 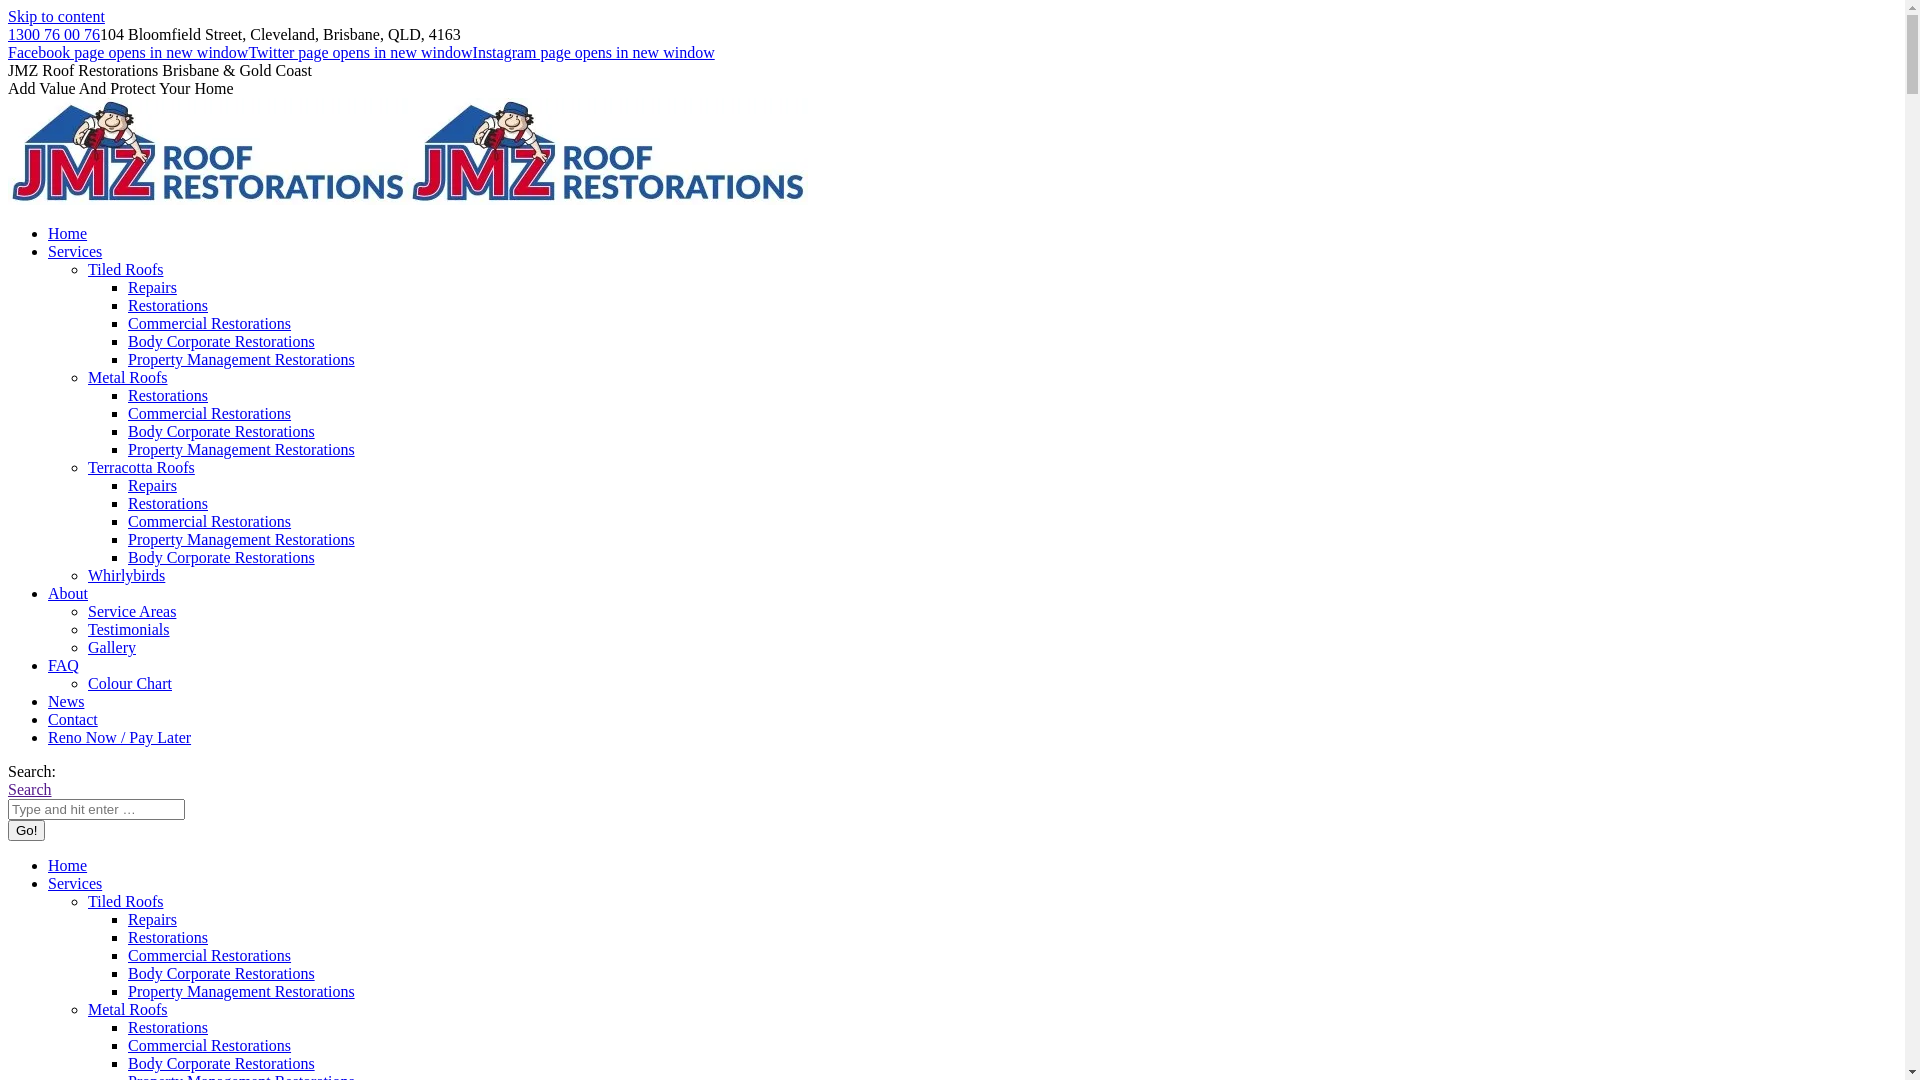 What do you see at coordinates (222, 342) in the screenshot?
I see `Body Corporate Restorations` at bounding box center [222, 342].